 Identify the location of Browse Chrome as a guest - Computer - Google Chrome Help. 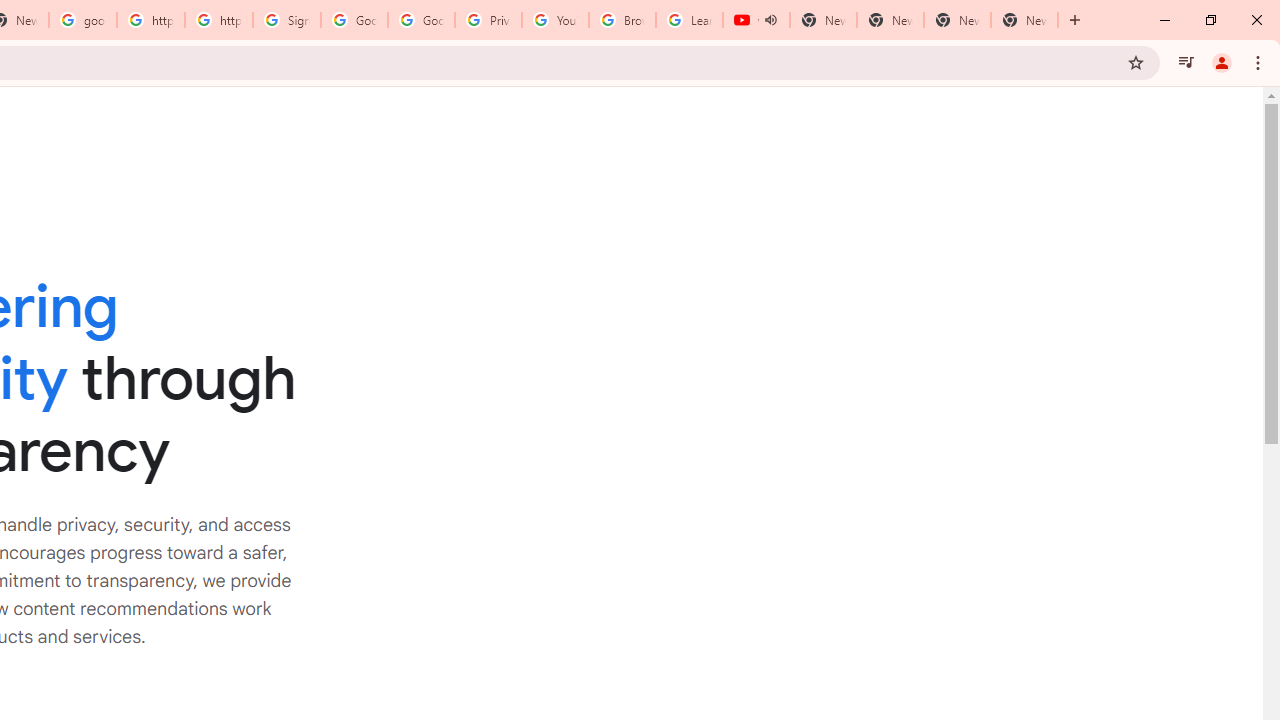
(622, 20).